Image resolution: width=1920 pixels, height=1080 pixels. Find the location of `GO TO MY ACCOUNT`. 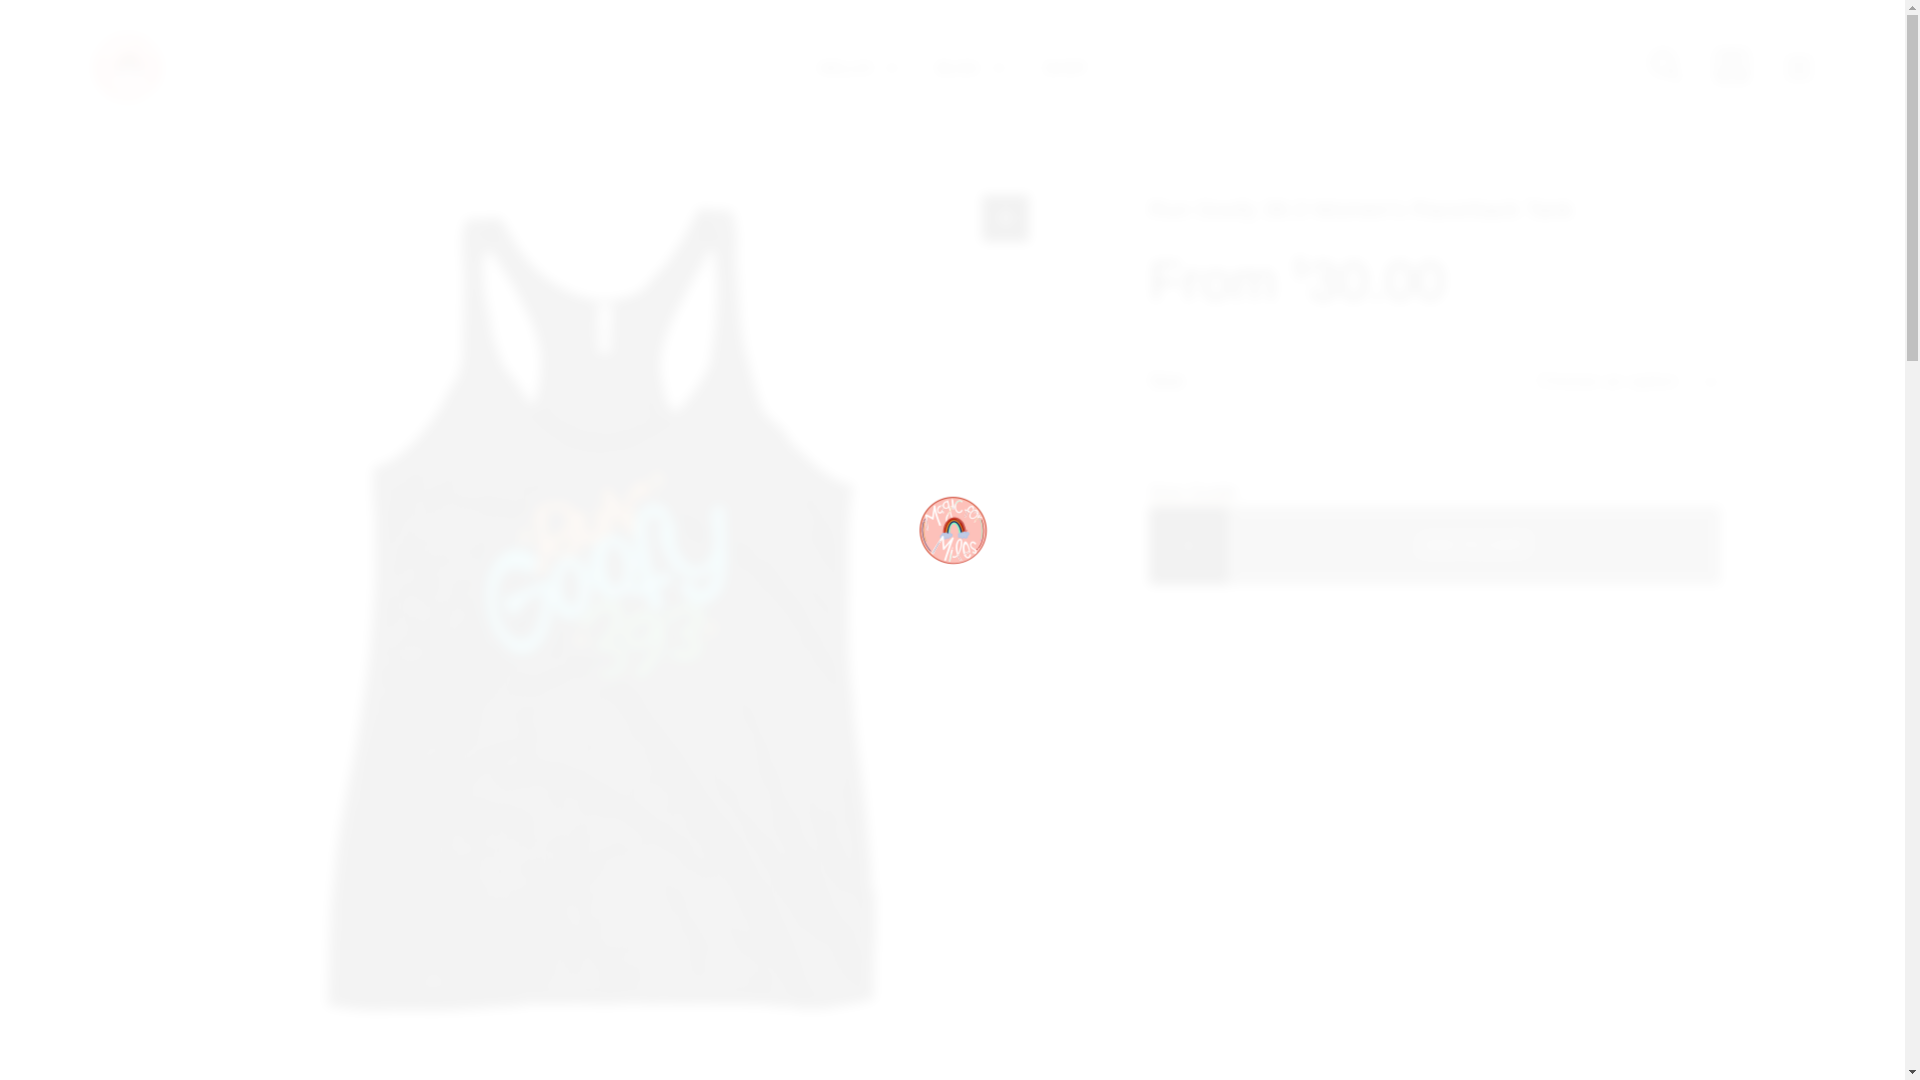

GO TO MY ACCOUNT is located at coordinates (1732, 66).